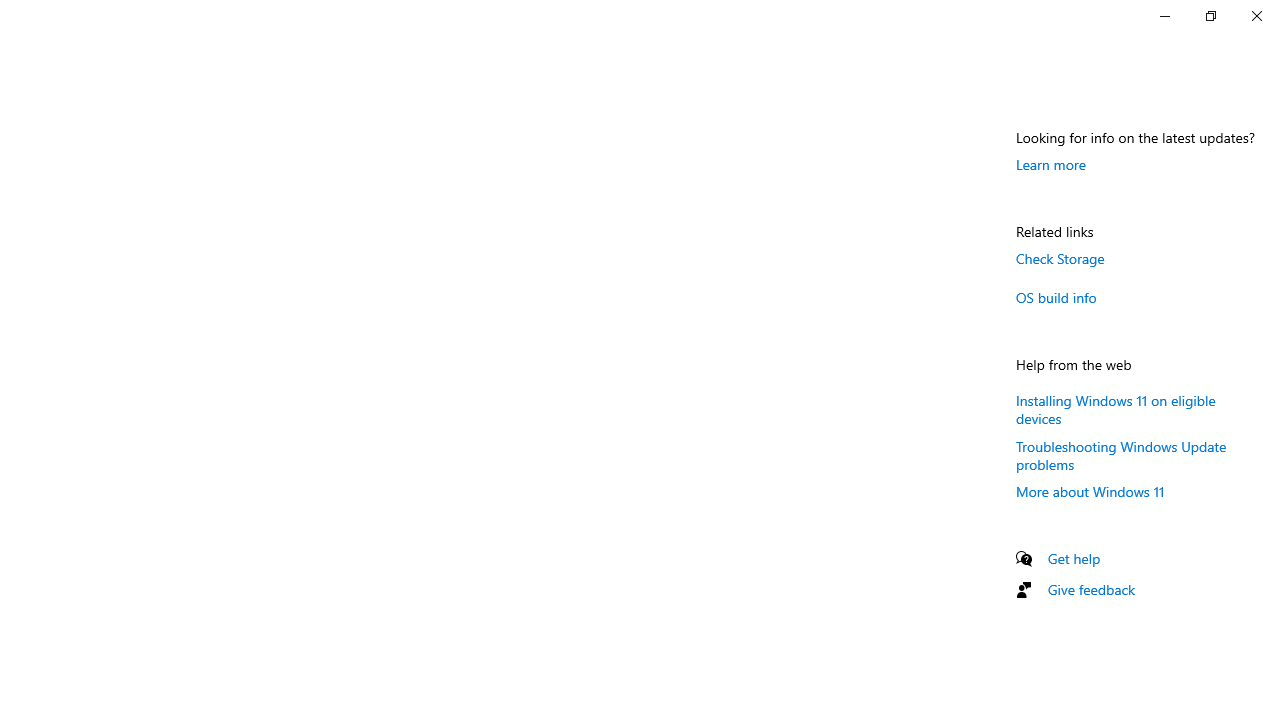 This screenshot has width=1280, height=720. Describe the element at coordinates (1074, 558) in the screenshot. I see `Get help` at that location.